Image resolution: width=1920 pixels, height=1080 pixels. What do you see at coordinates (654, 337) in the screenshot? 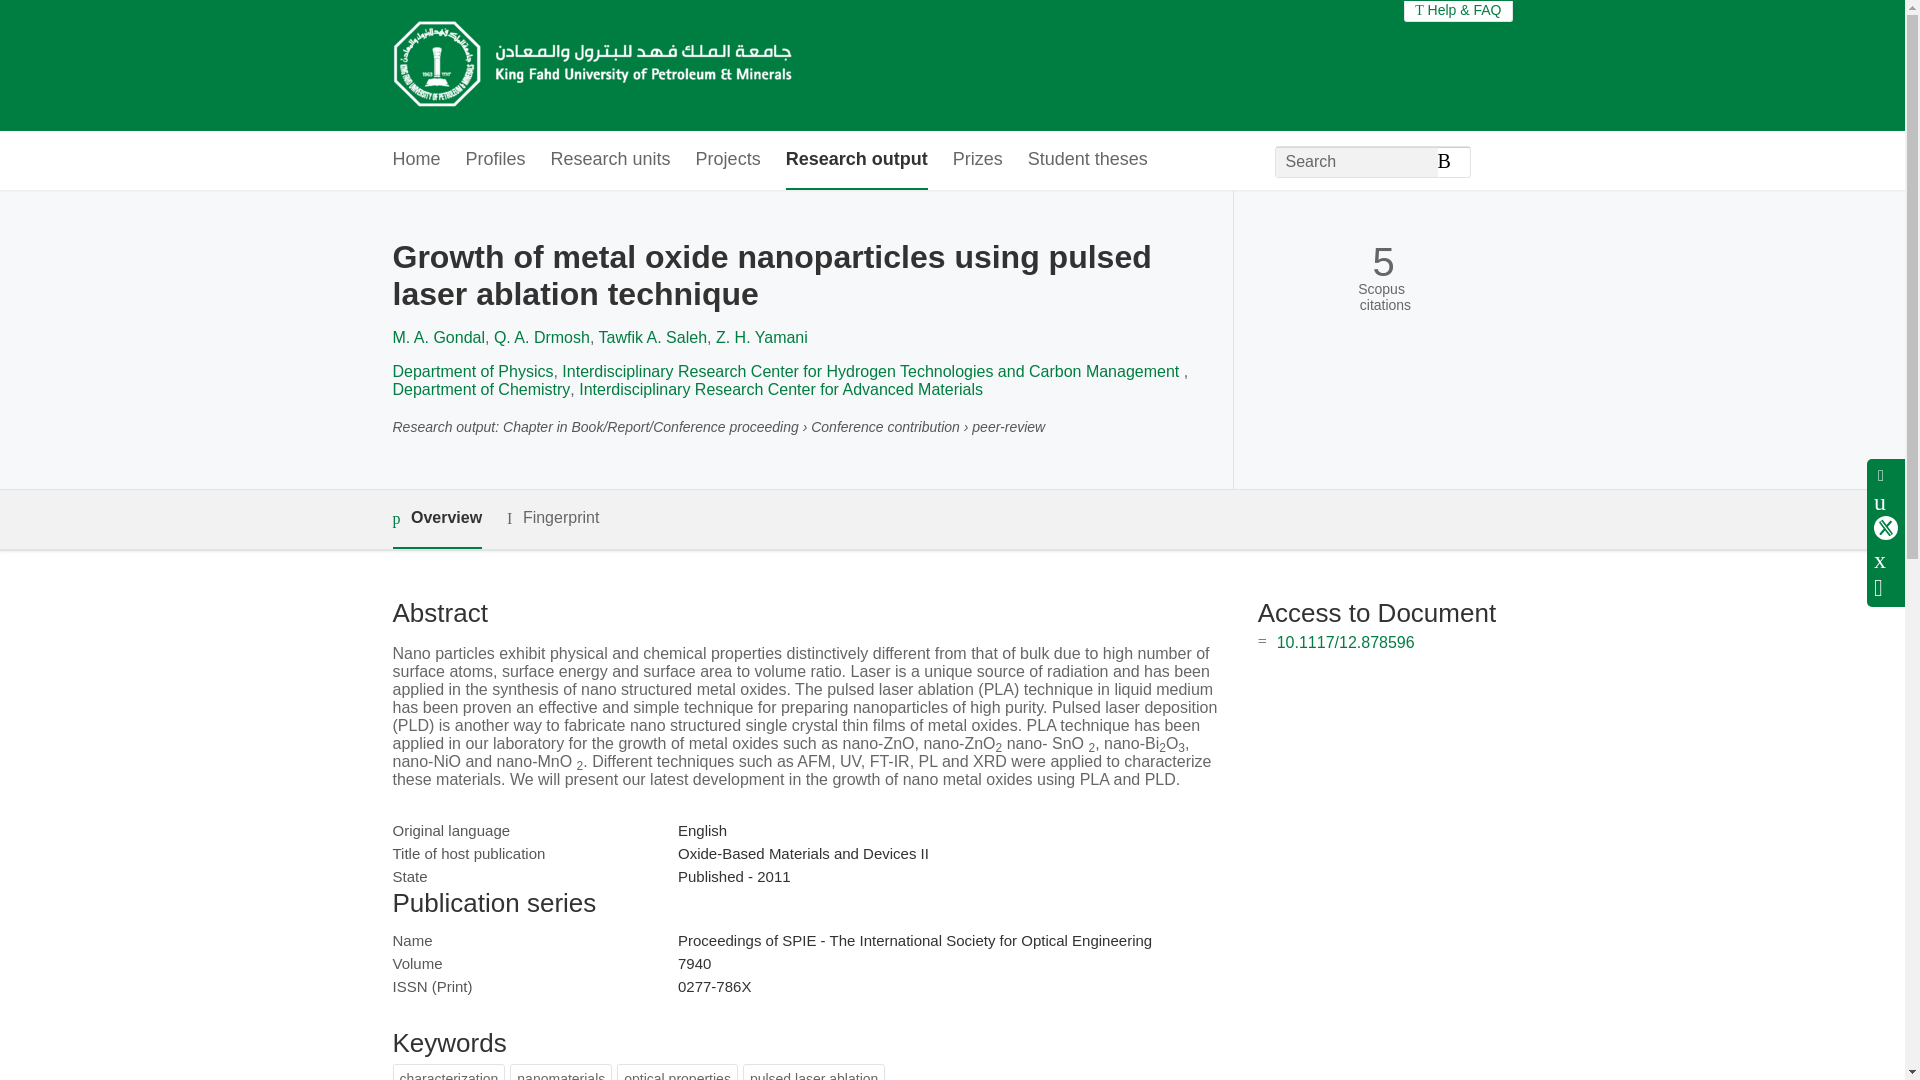
I see `Tawfik A. Saleh` at bounding box center [654, 337].